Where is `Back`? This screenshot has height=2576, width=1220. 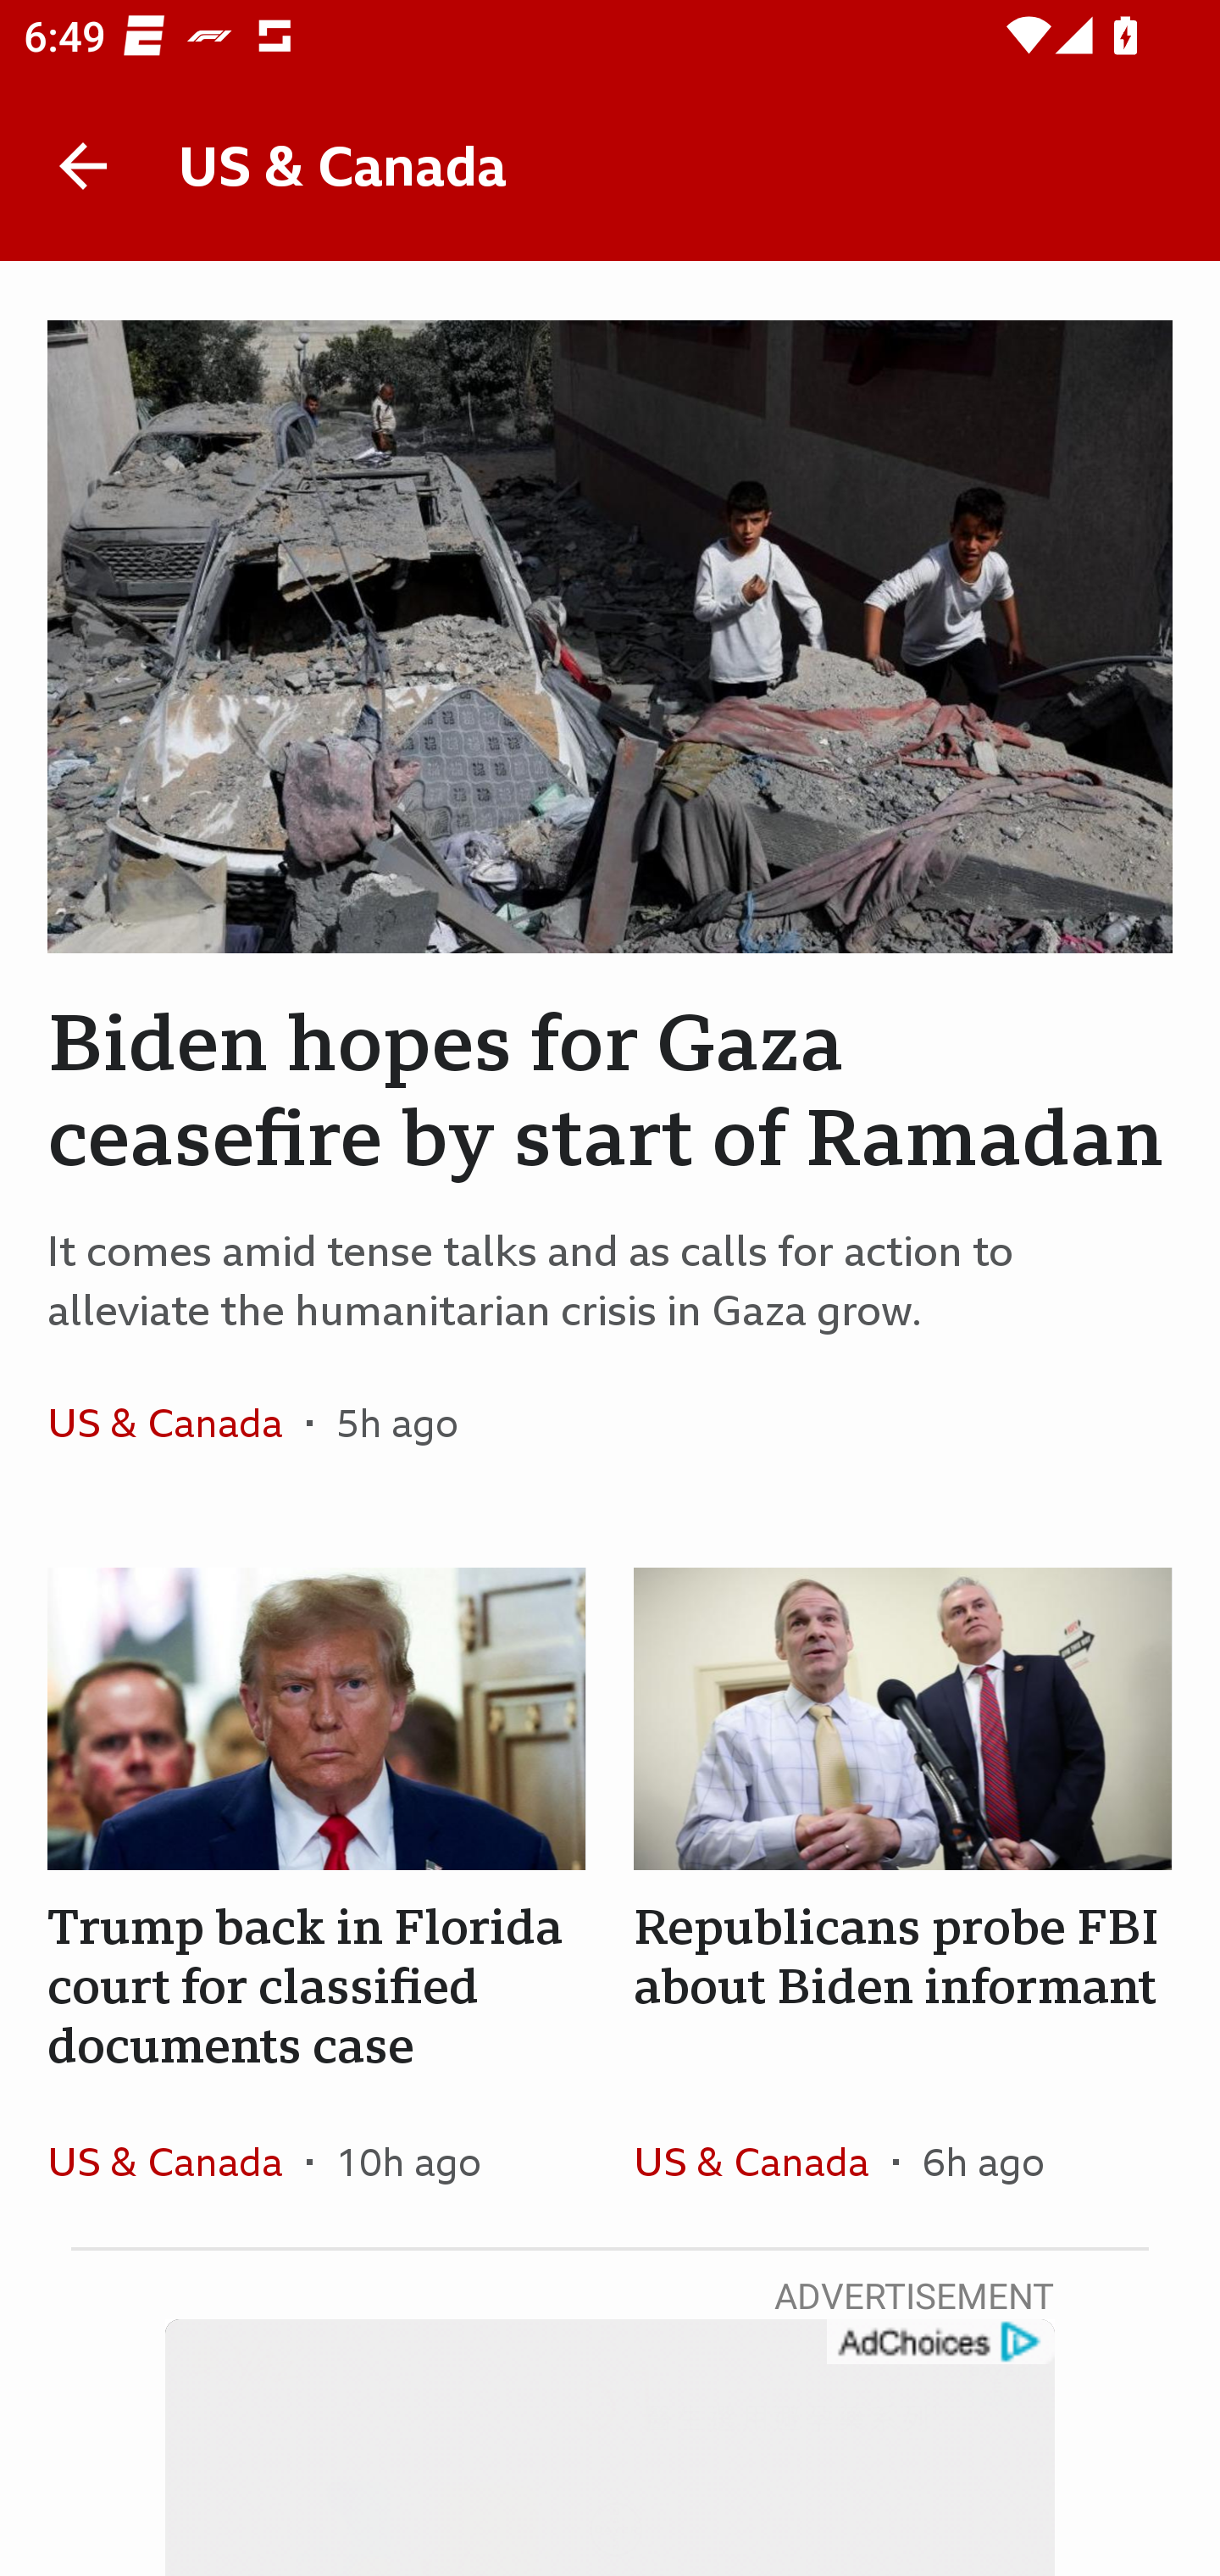 Back is located at coordinates (83, 166).